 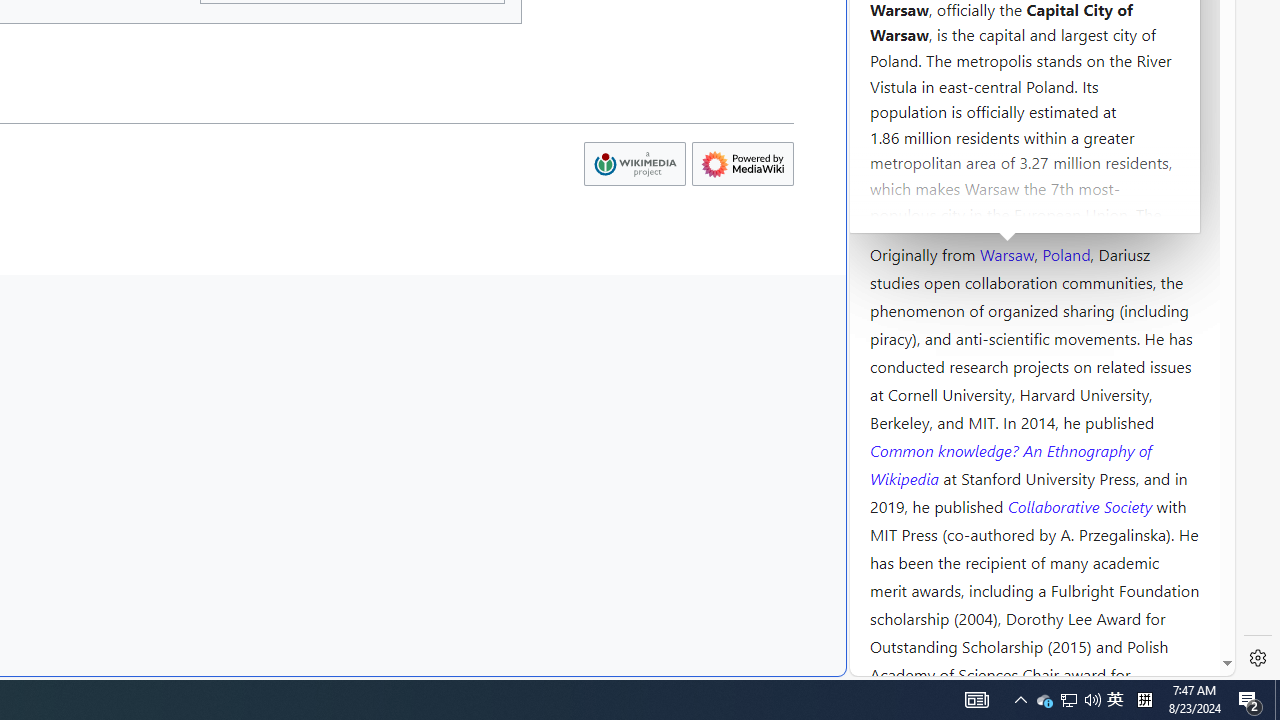 I want to click on Wikimedia Foundation, so click(x=634, y=164).